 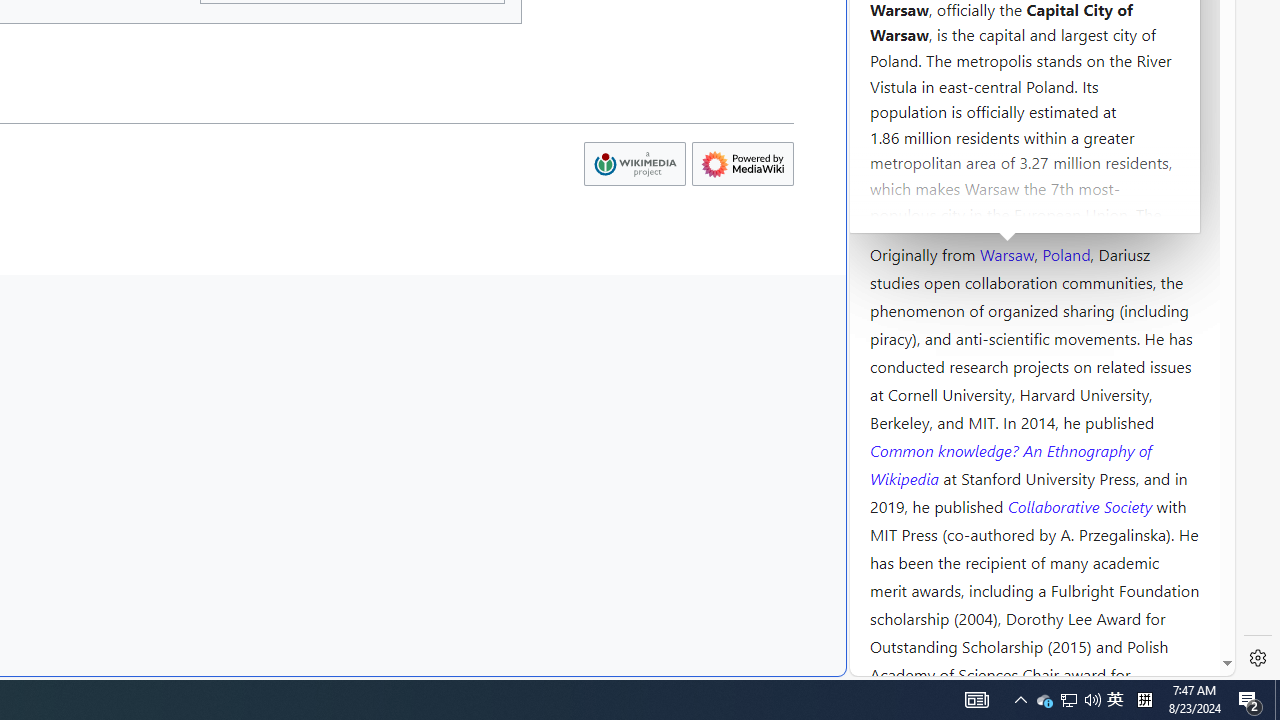 I want to click on Wikimedia Foundation, so click(x=634, y=164).